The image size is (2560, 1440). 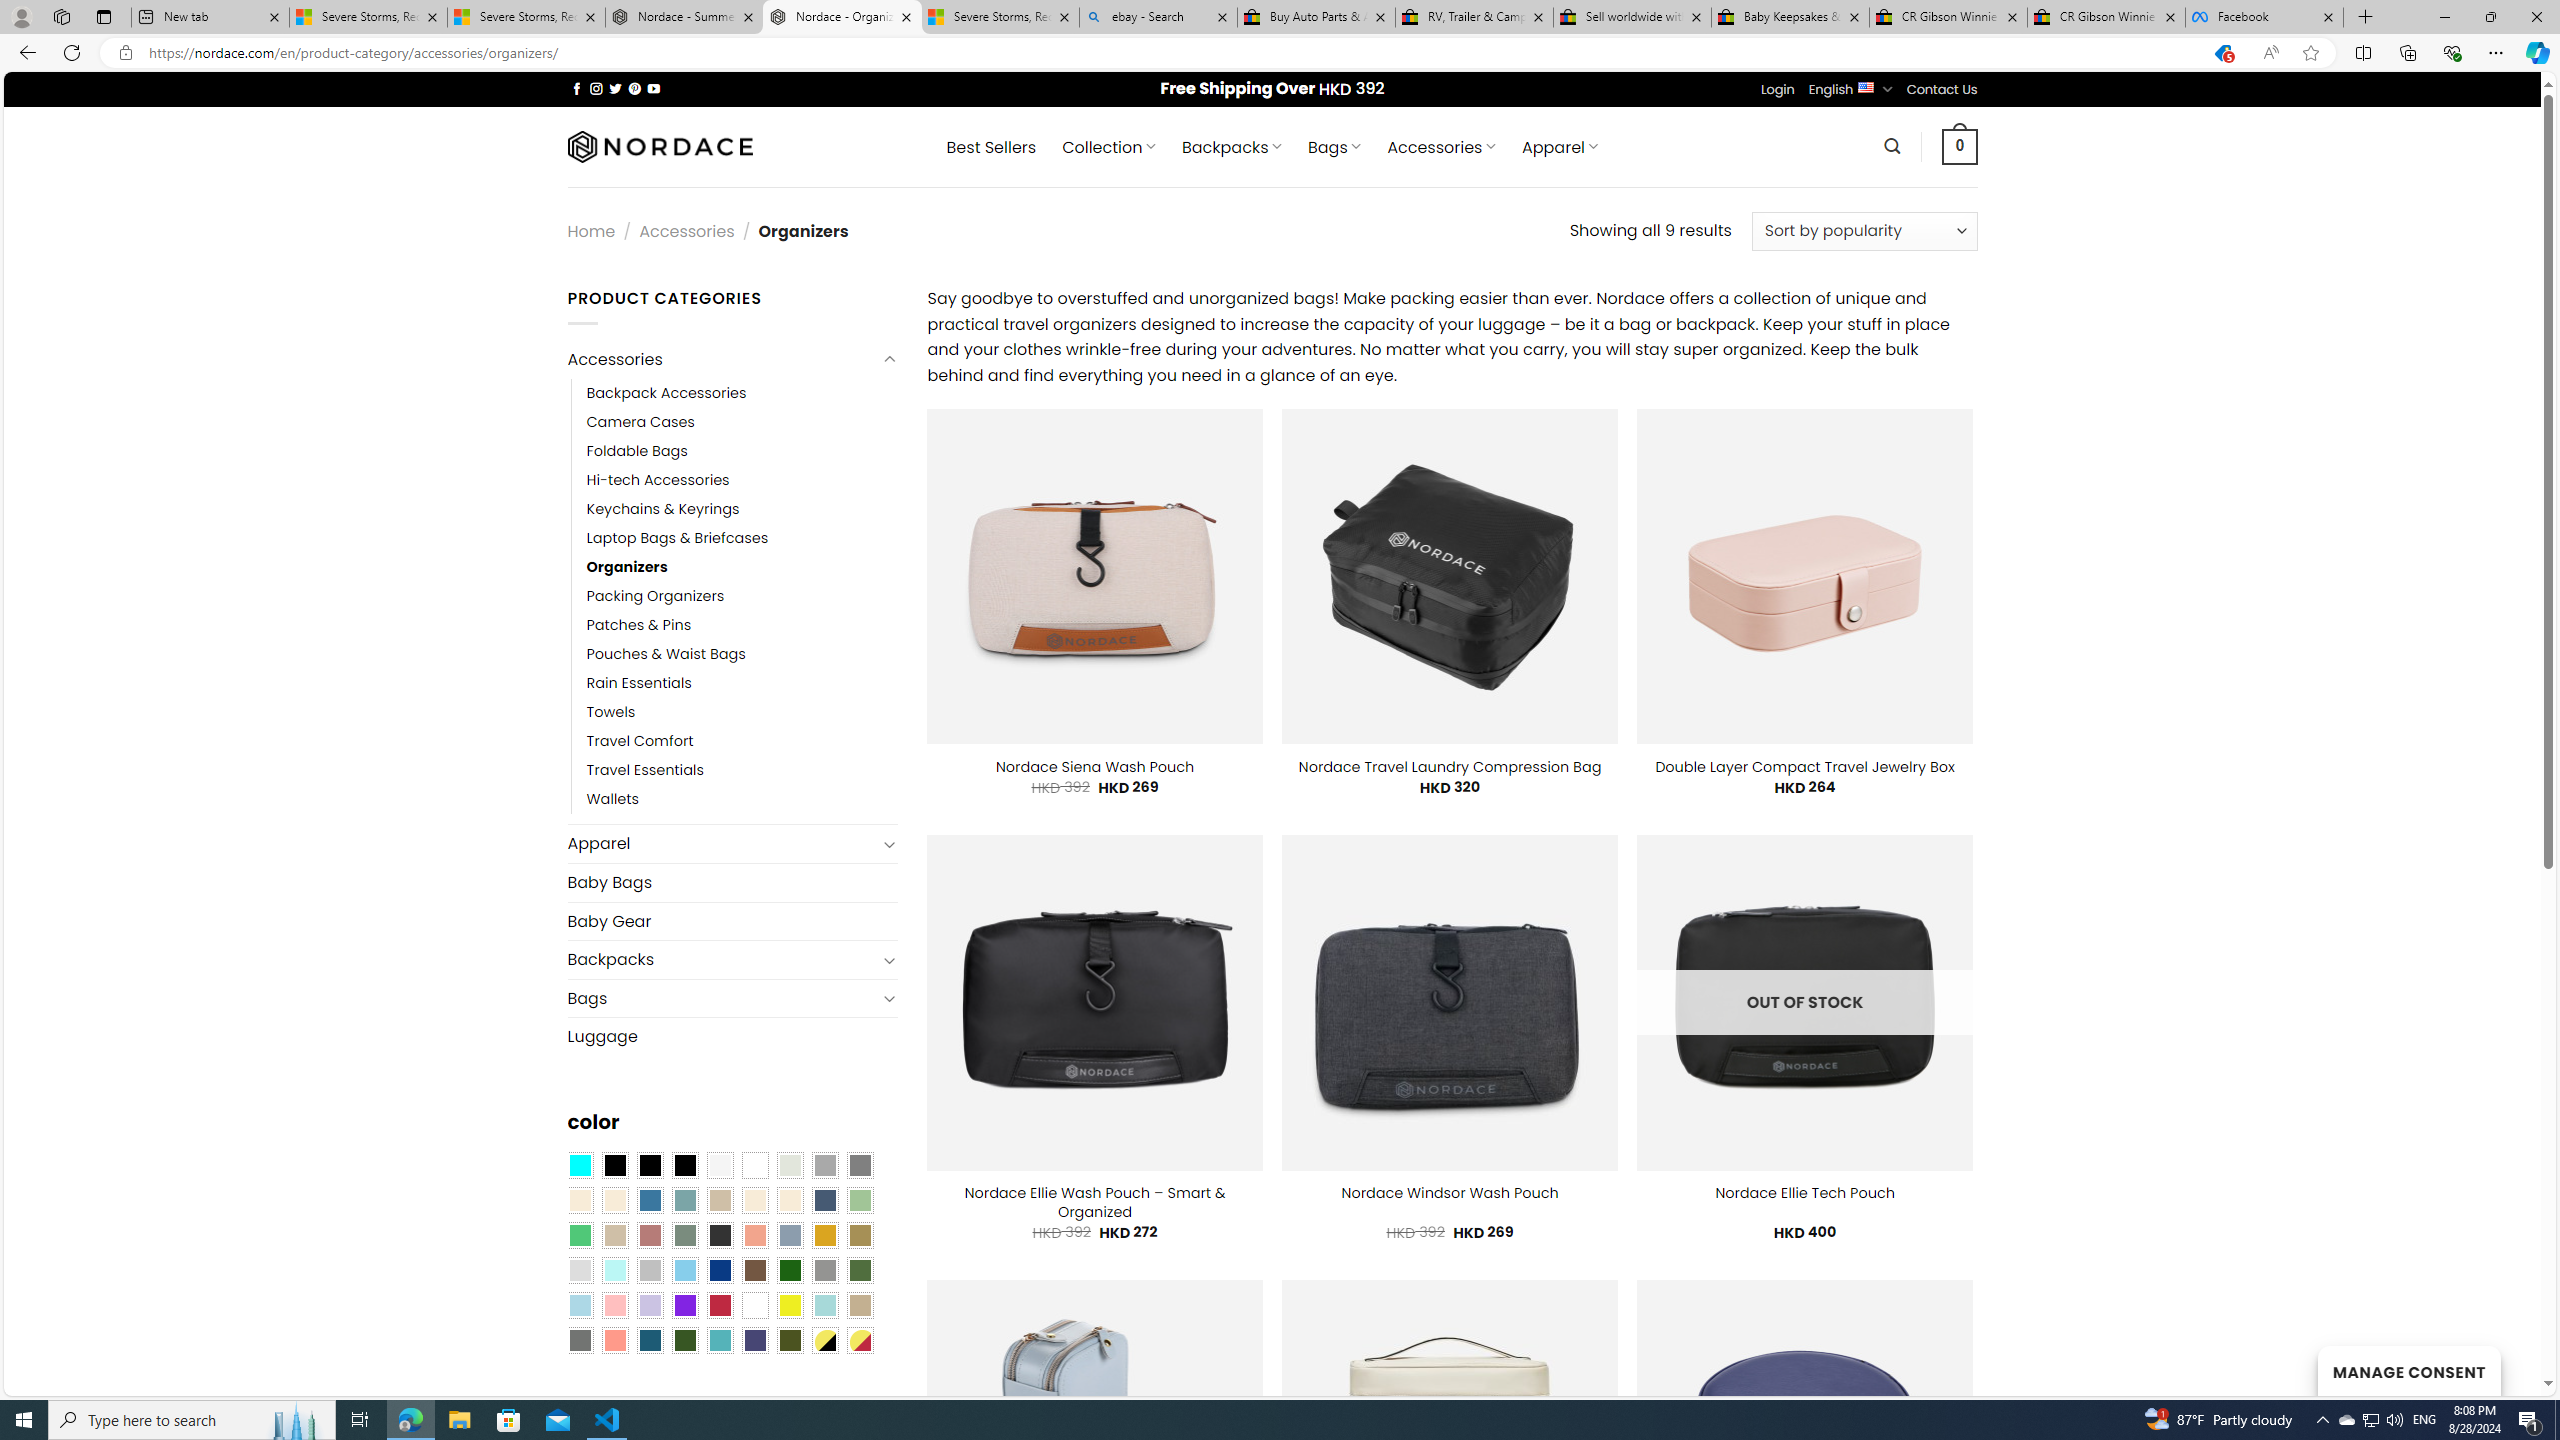 What do you see at coordinates (2496, 52) in the screenshot?
I see `Settings and more (Alt+F)` at bounding box center [2496, 52].